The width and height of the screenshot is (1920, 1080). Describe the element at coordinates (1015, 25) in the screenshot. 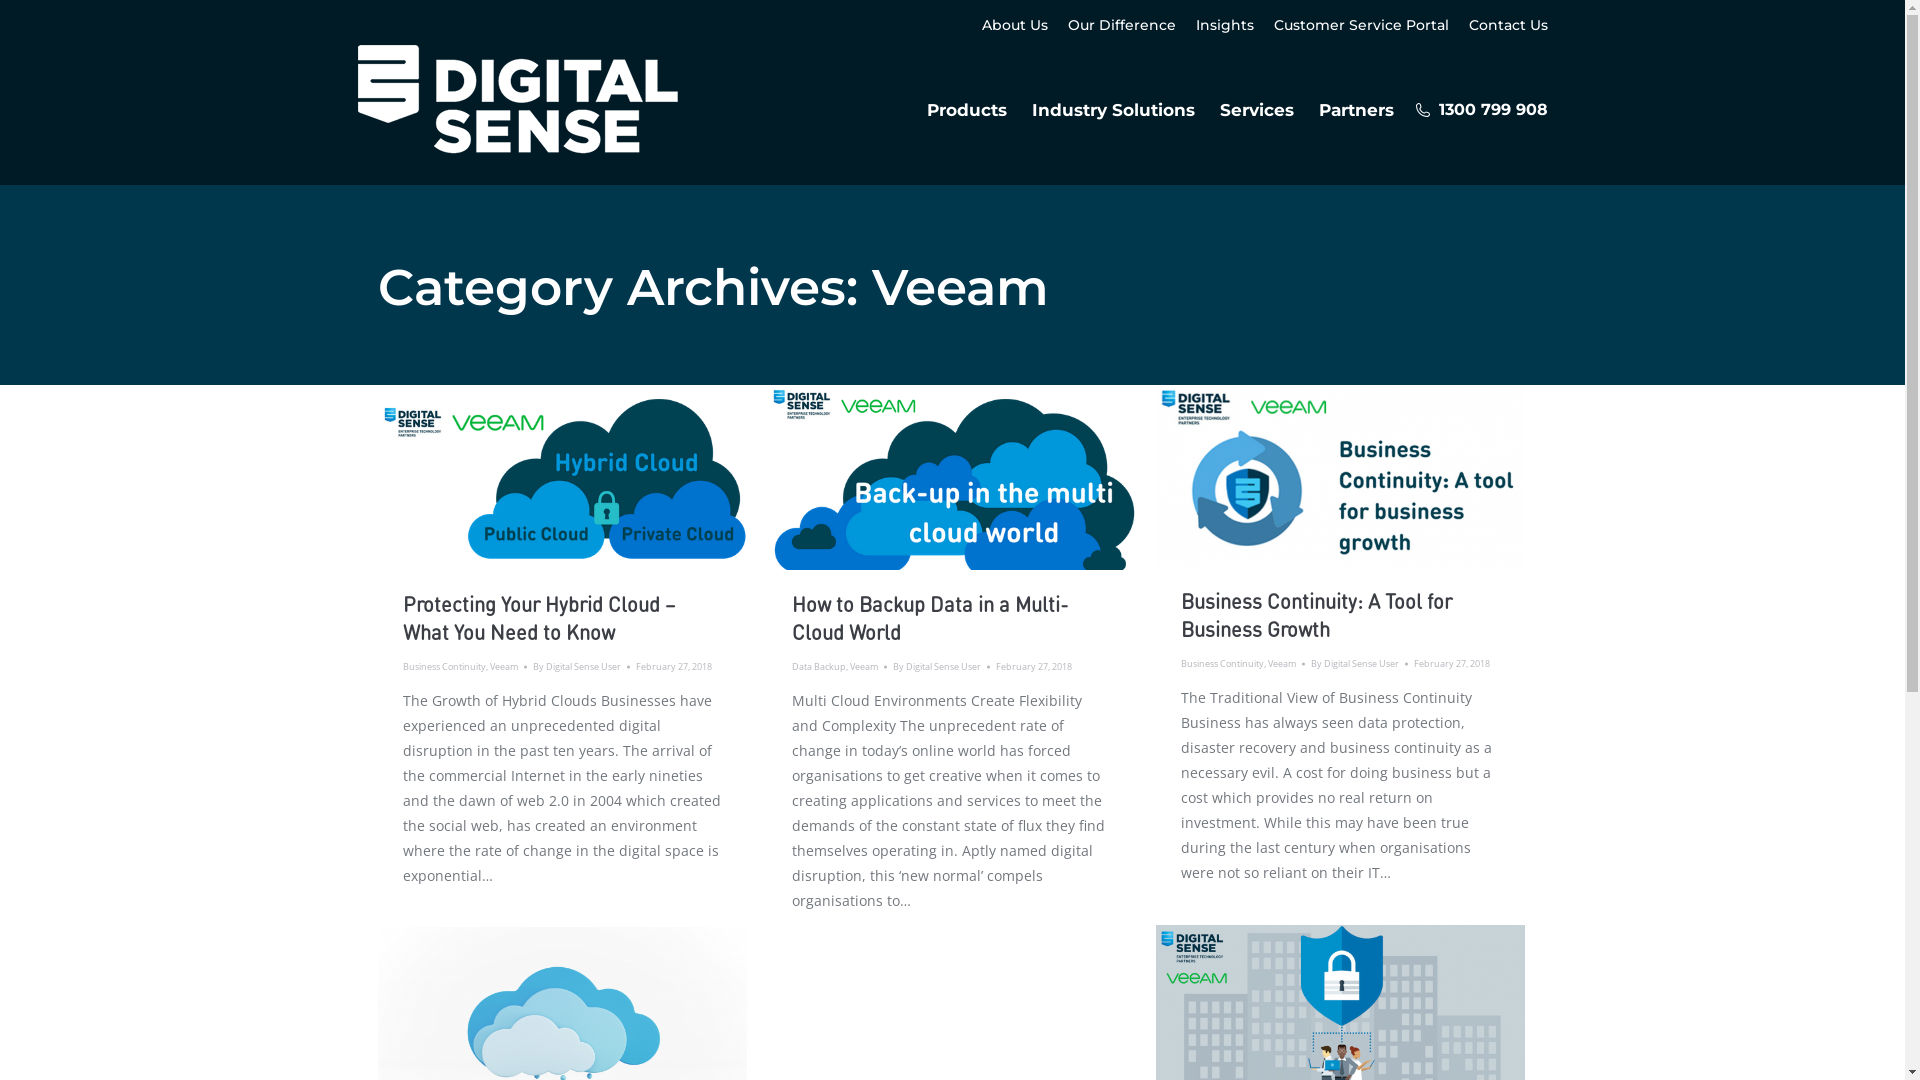

I see `About Us` at that location.